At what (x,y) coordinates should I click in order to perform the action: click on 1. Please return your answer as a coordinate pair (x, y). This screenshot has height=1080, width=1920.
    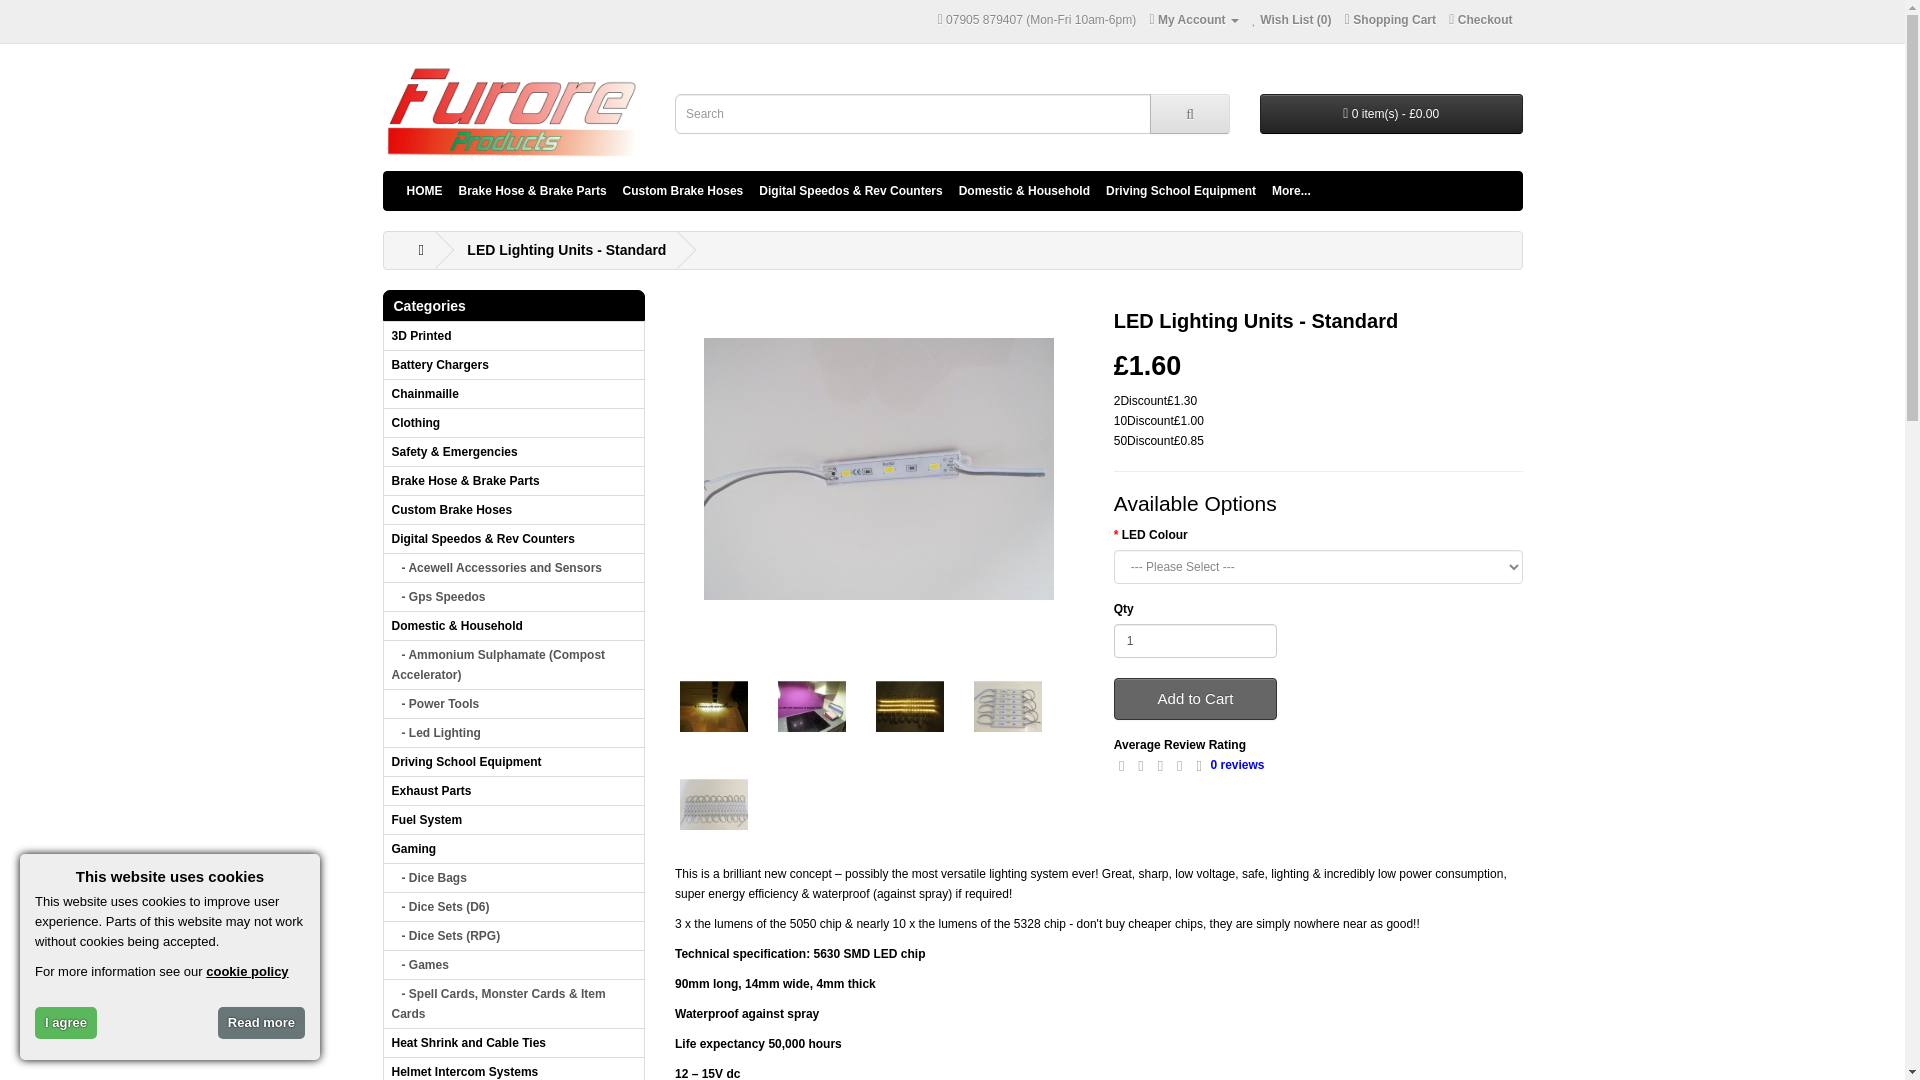
    Looking at the image, I should click on (1196, 640).